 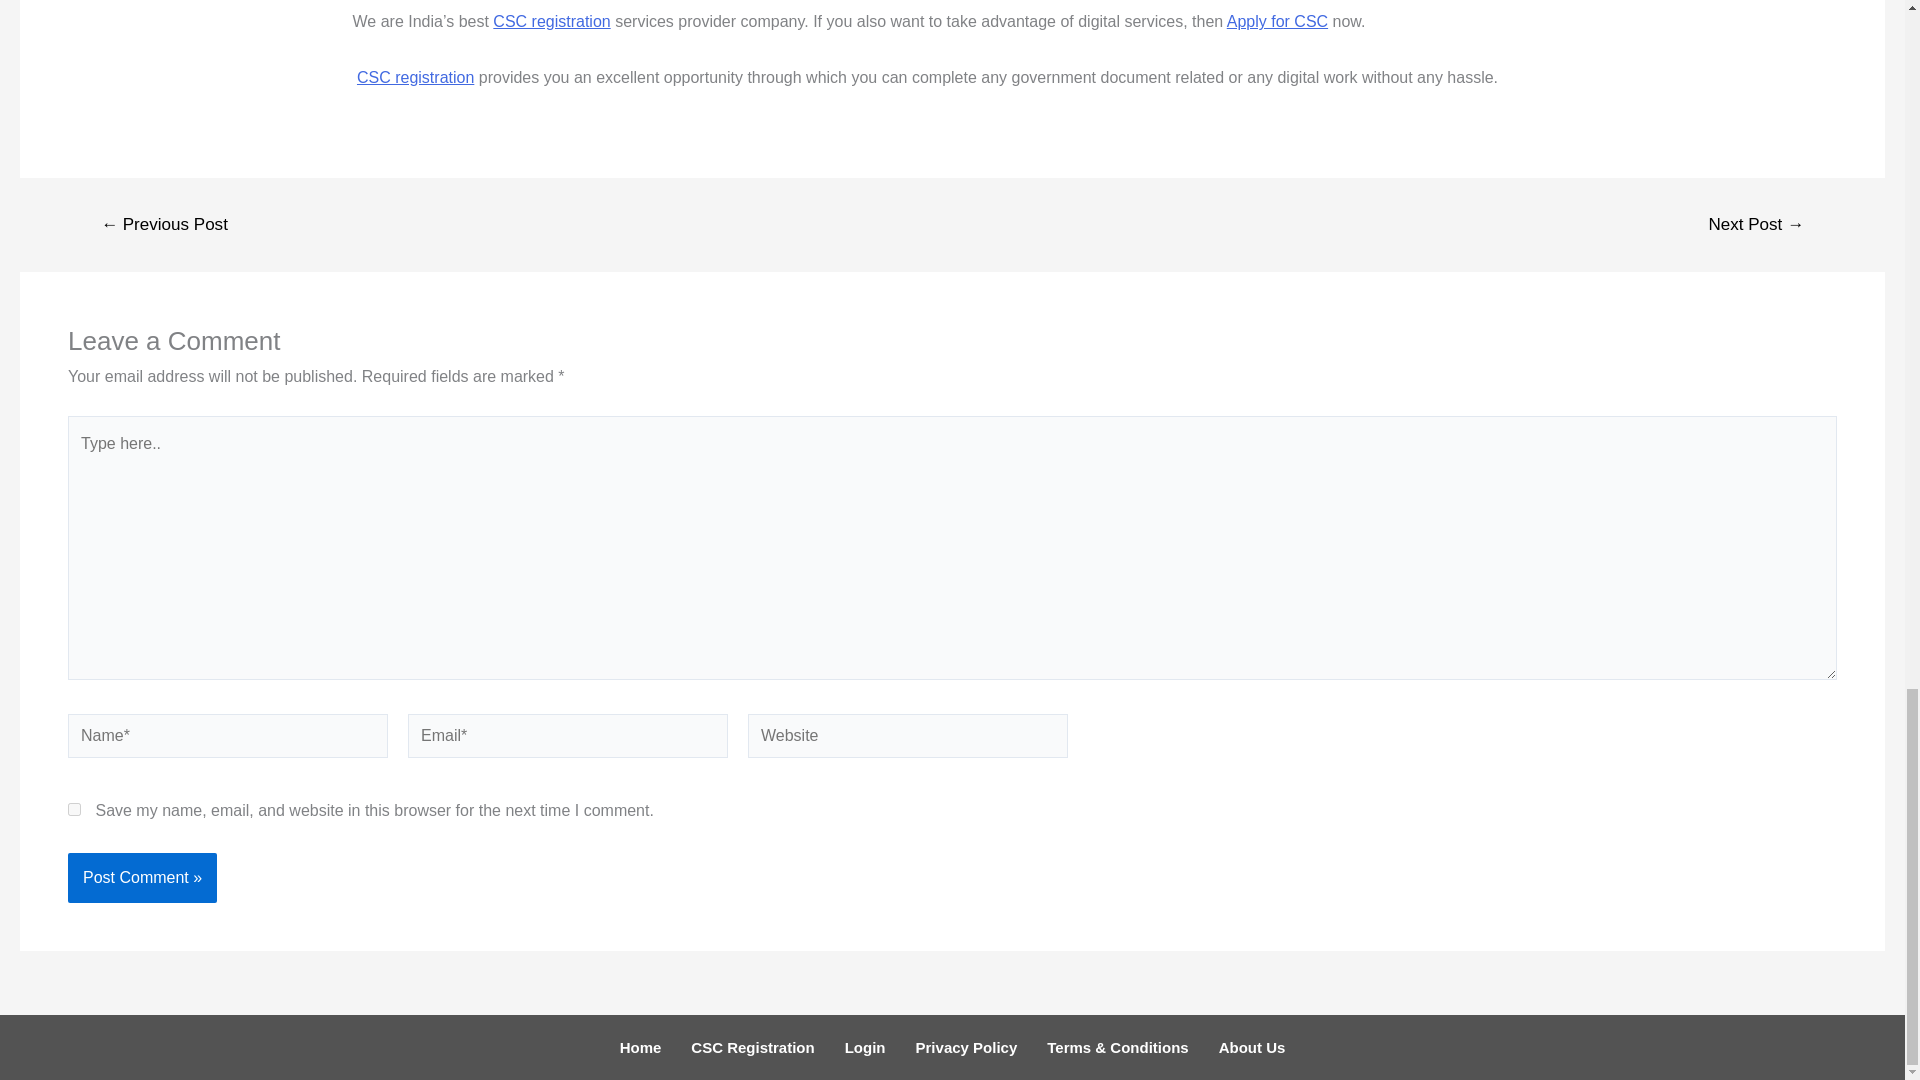 I want to click on yes, so click(x=74, y=810).